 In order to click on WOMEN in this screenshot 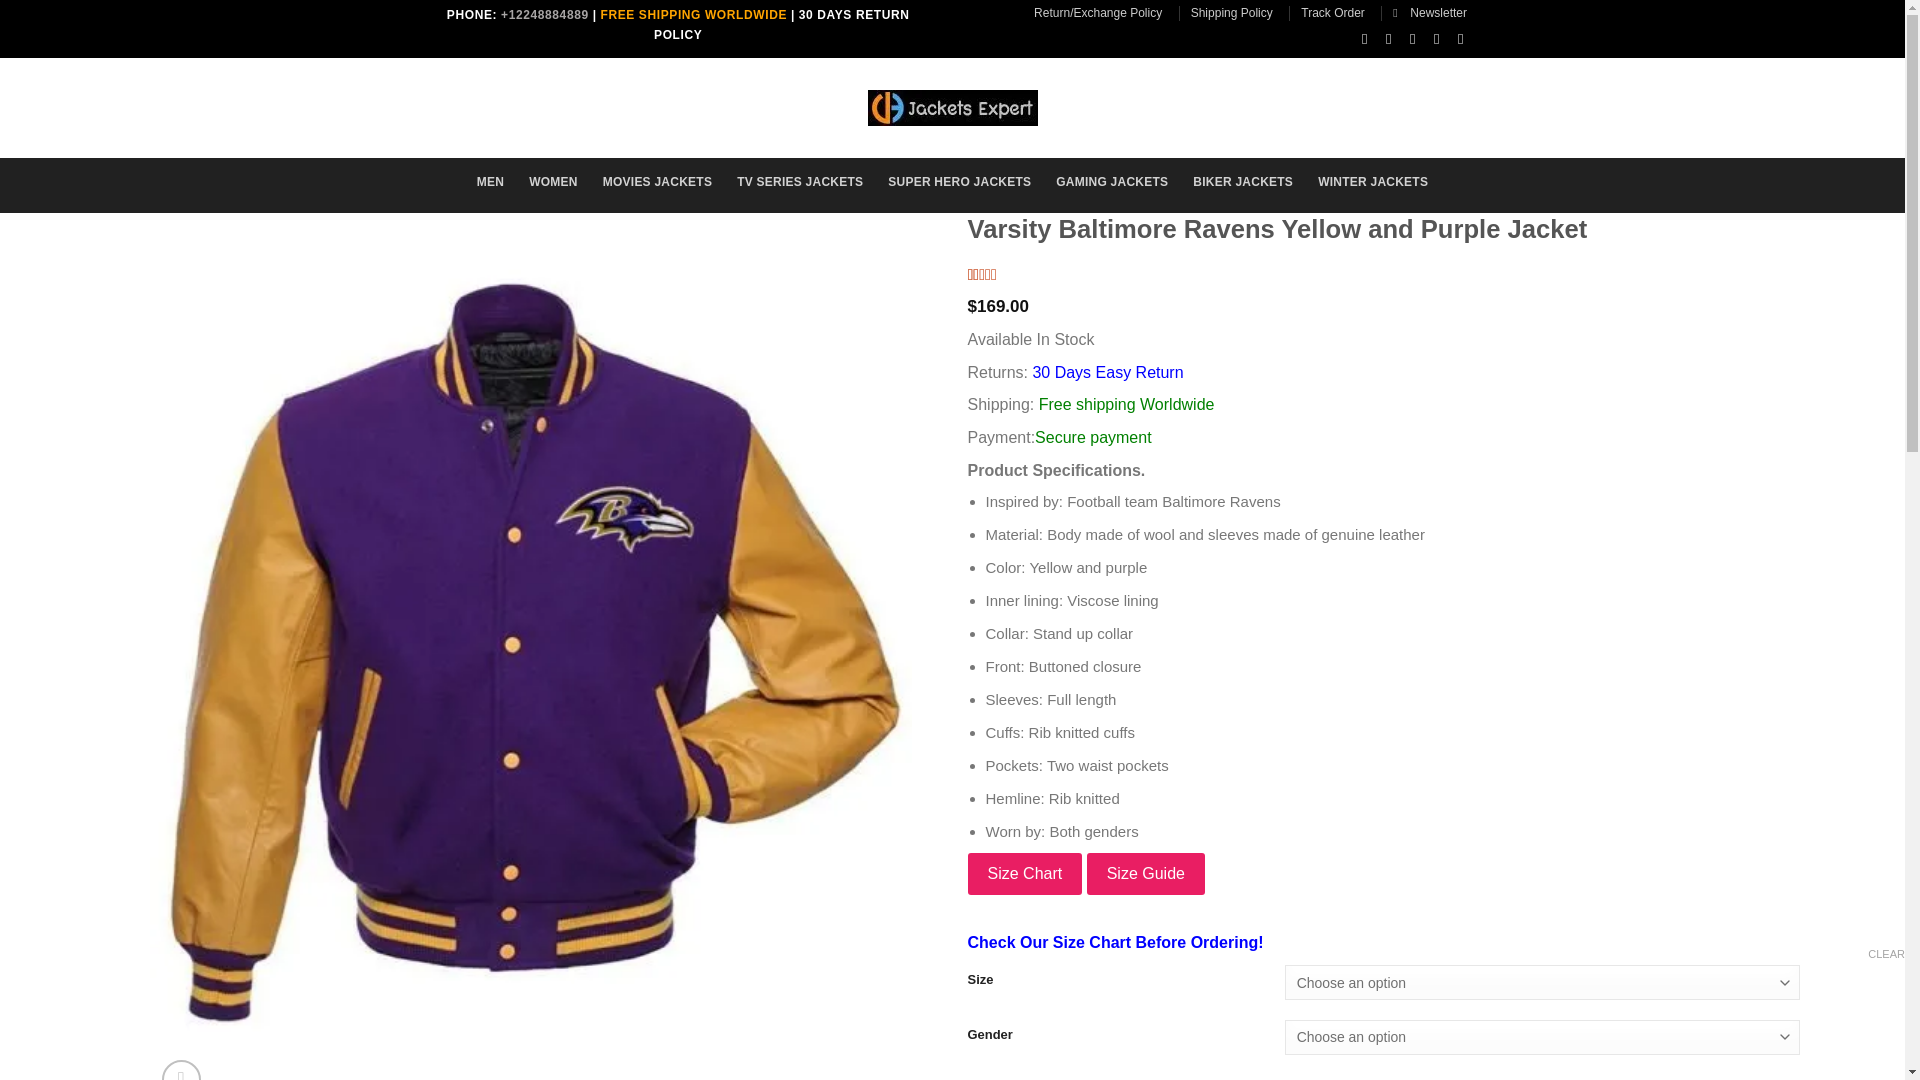, I will do `click(553, 182)`.